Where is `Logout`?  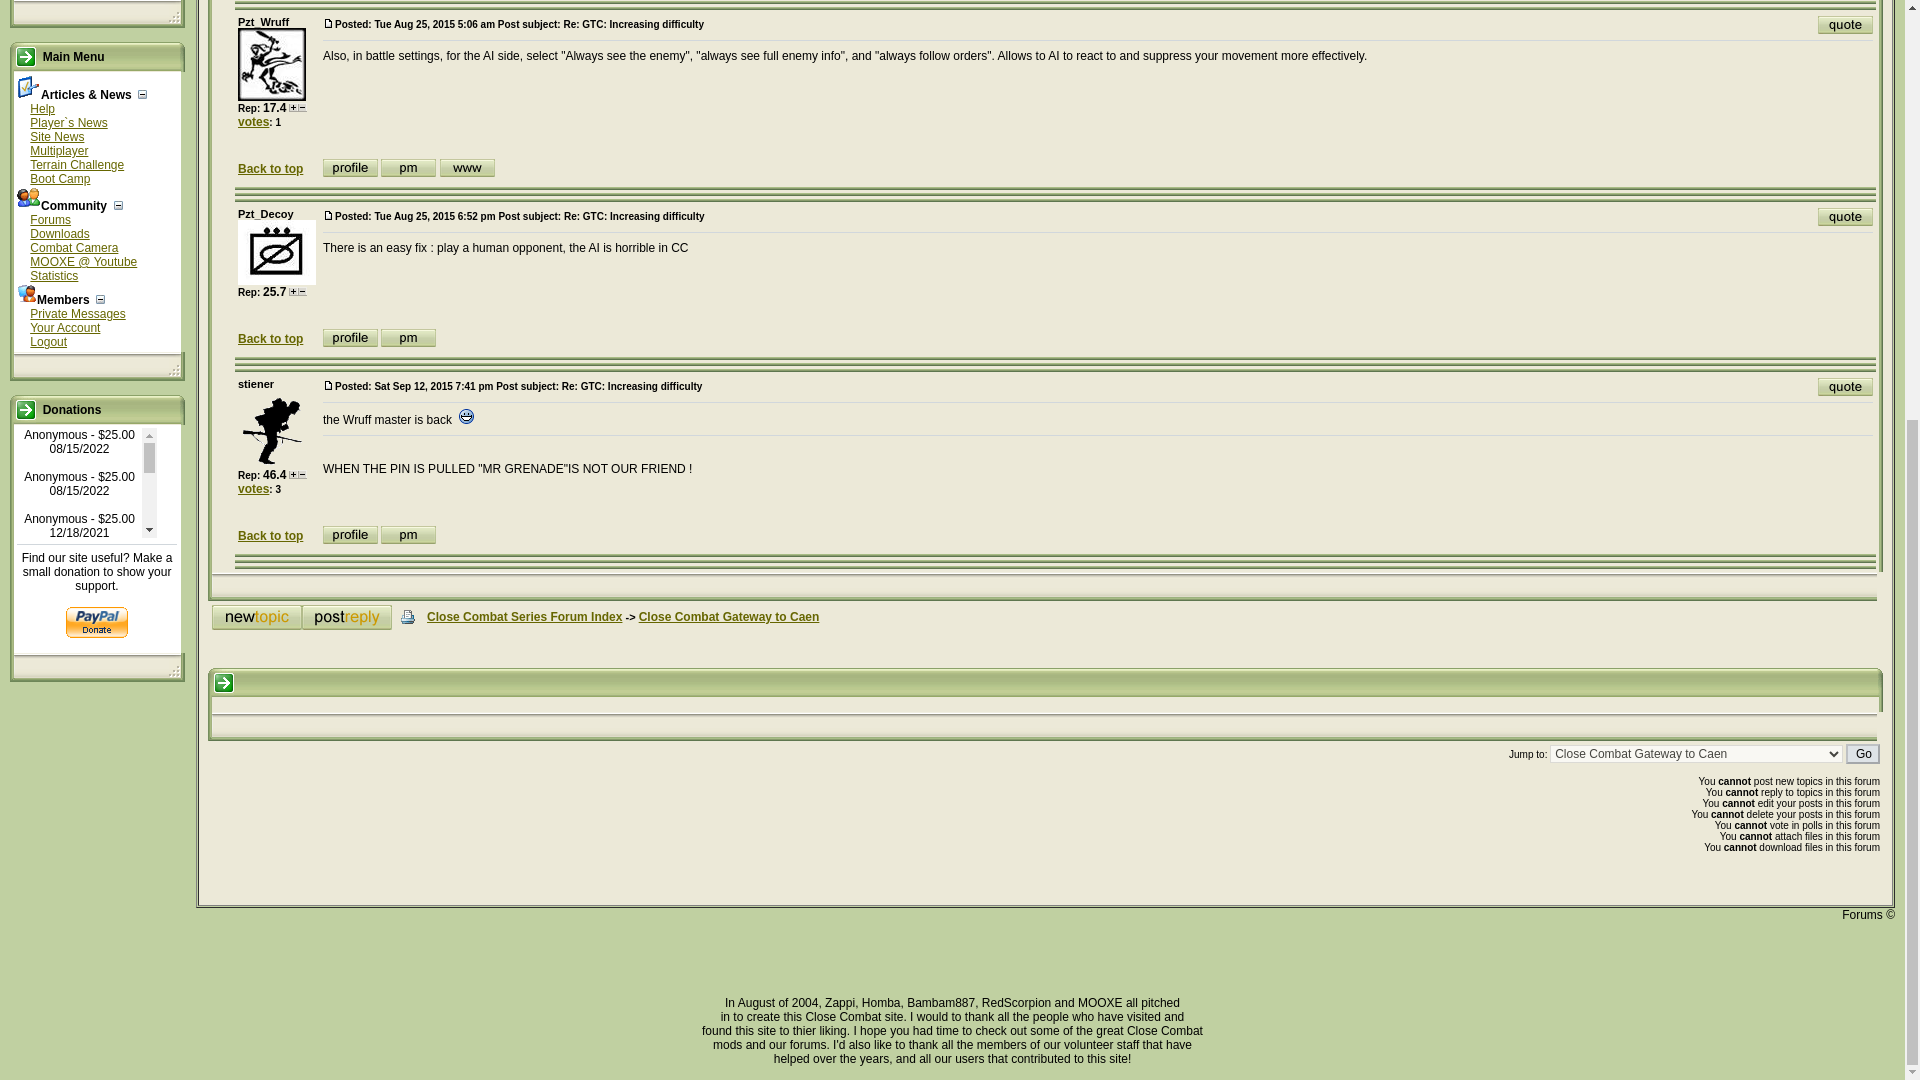
Logout is located at coordinates (48, 341).